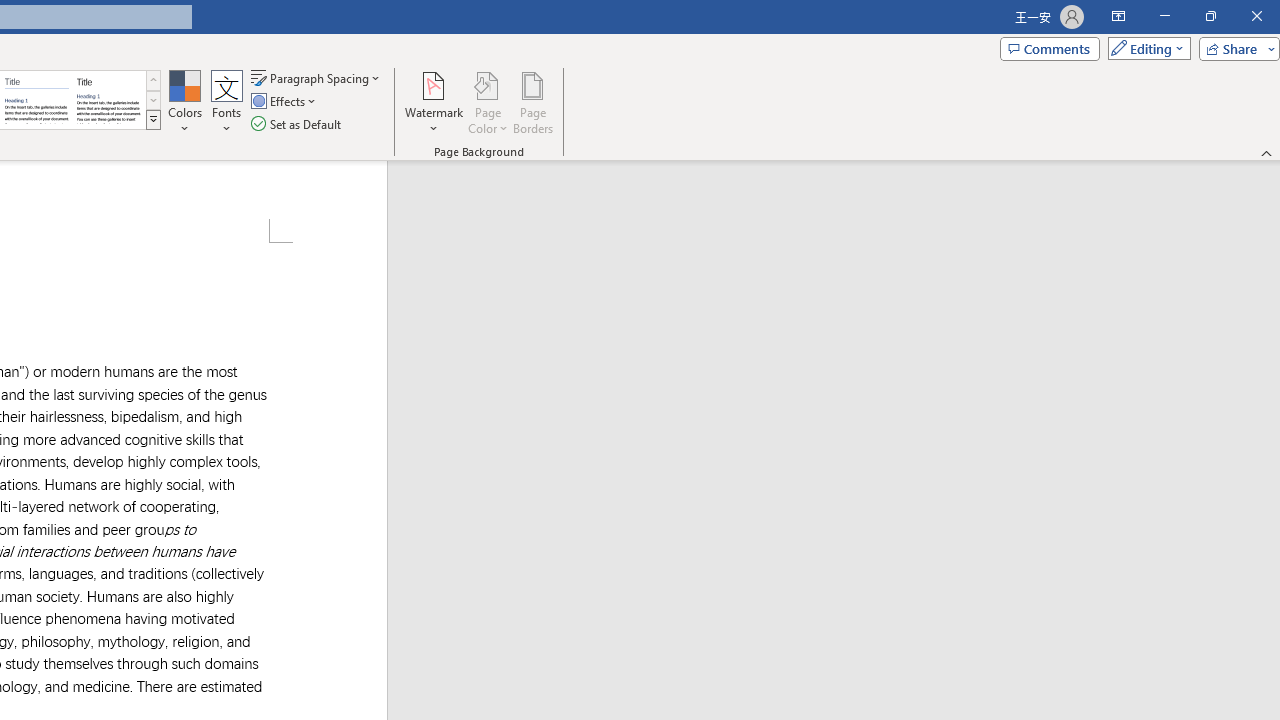  What do you see at coordinates (1210, 16) in the screenshot?
I see `Restore Down` at bounding box center [1210, 16].